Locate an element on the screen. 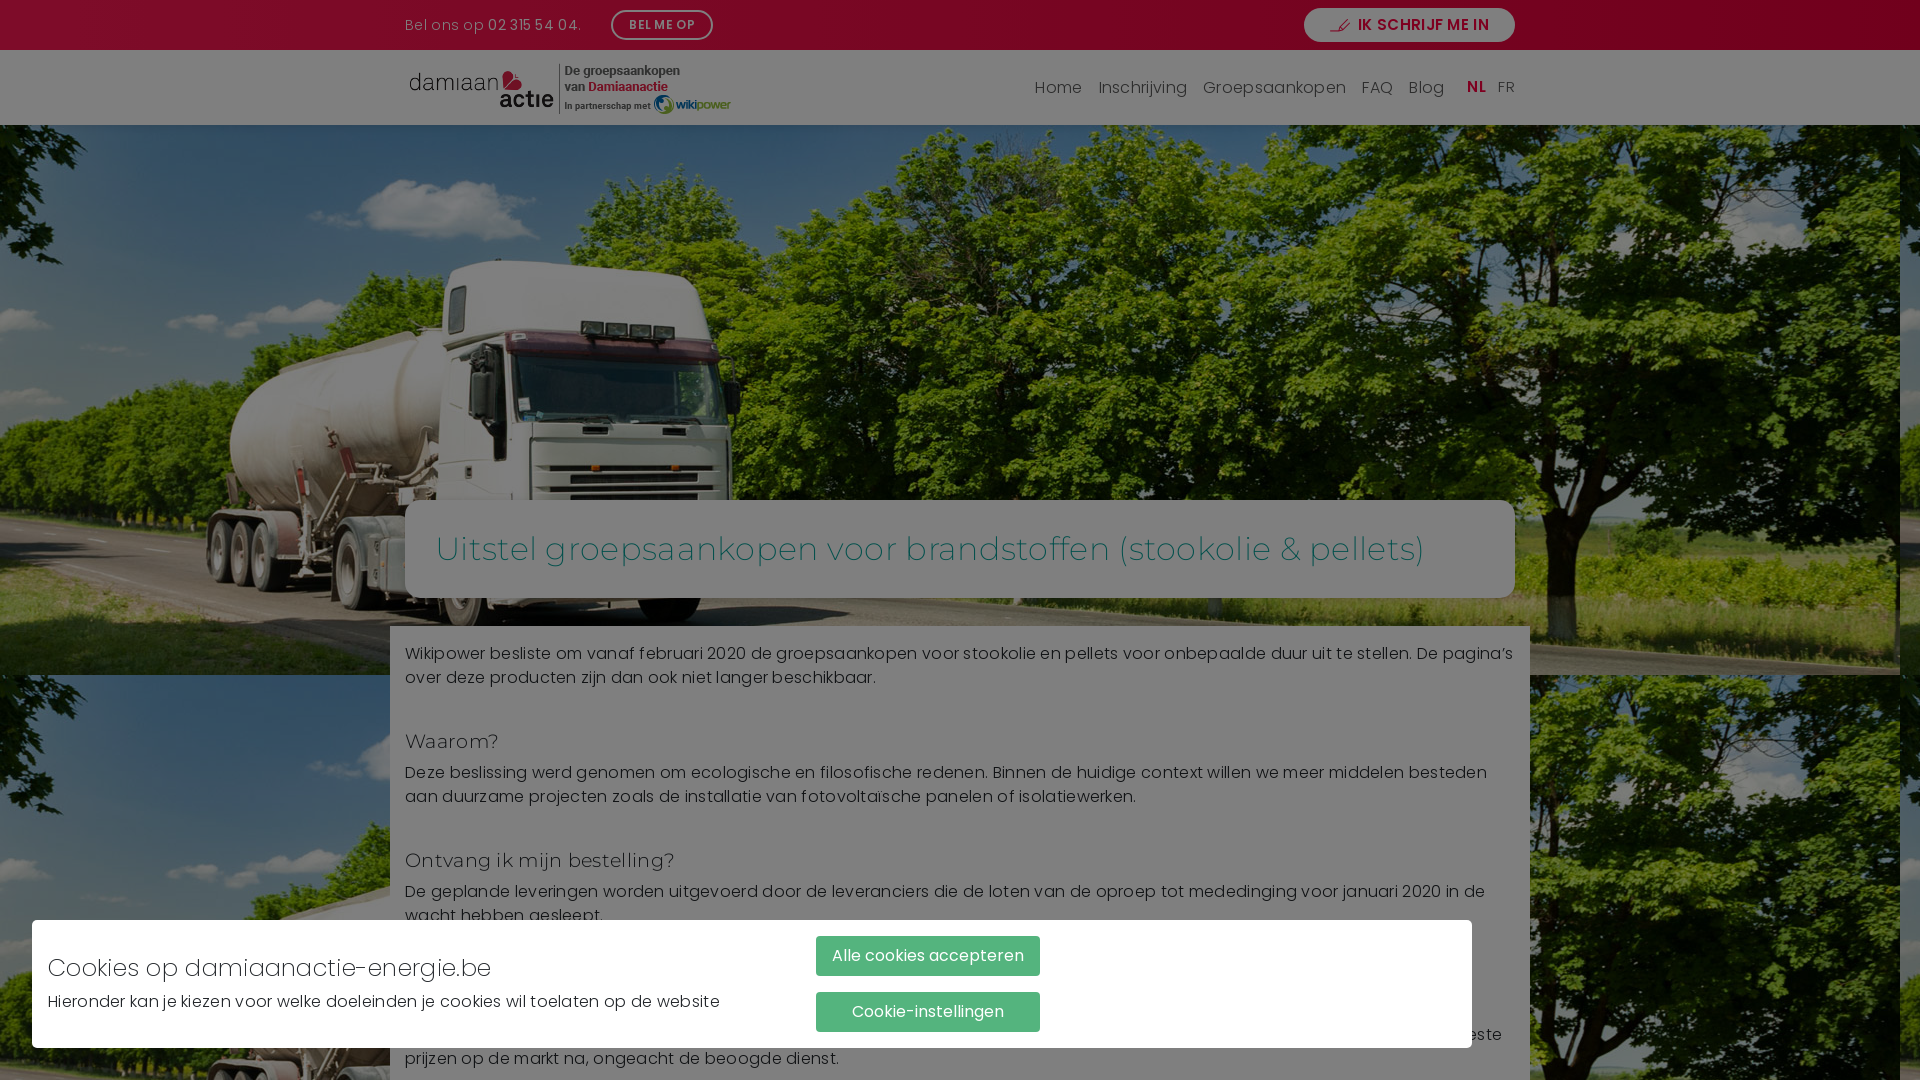 The image size is (1920, 1080). IK SCHRIJF ME IN is located at coordinates (1410, 26).